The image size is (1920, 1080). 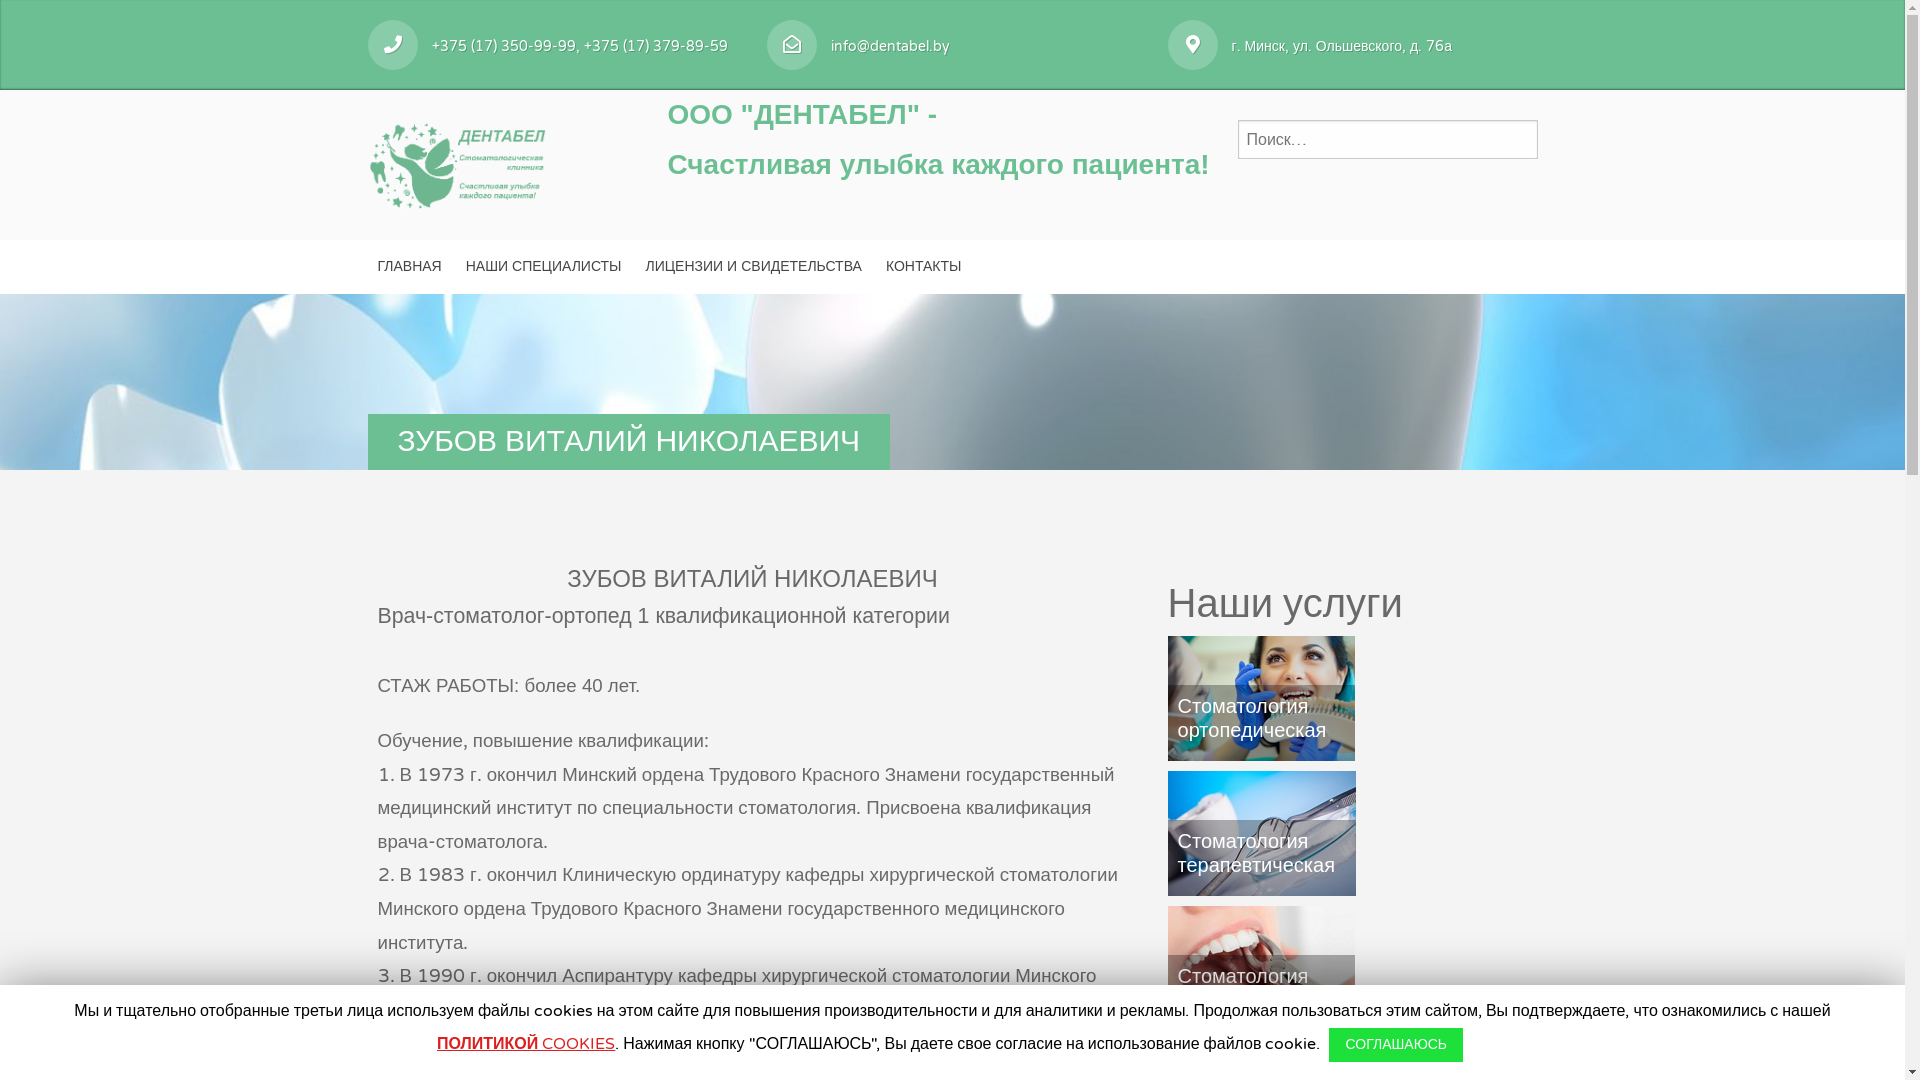 What do you see at coordinates (458, 162) in the screenshot?
I see `dentabel.by` at bounding box center [458, 162].